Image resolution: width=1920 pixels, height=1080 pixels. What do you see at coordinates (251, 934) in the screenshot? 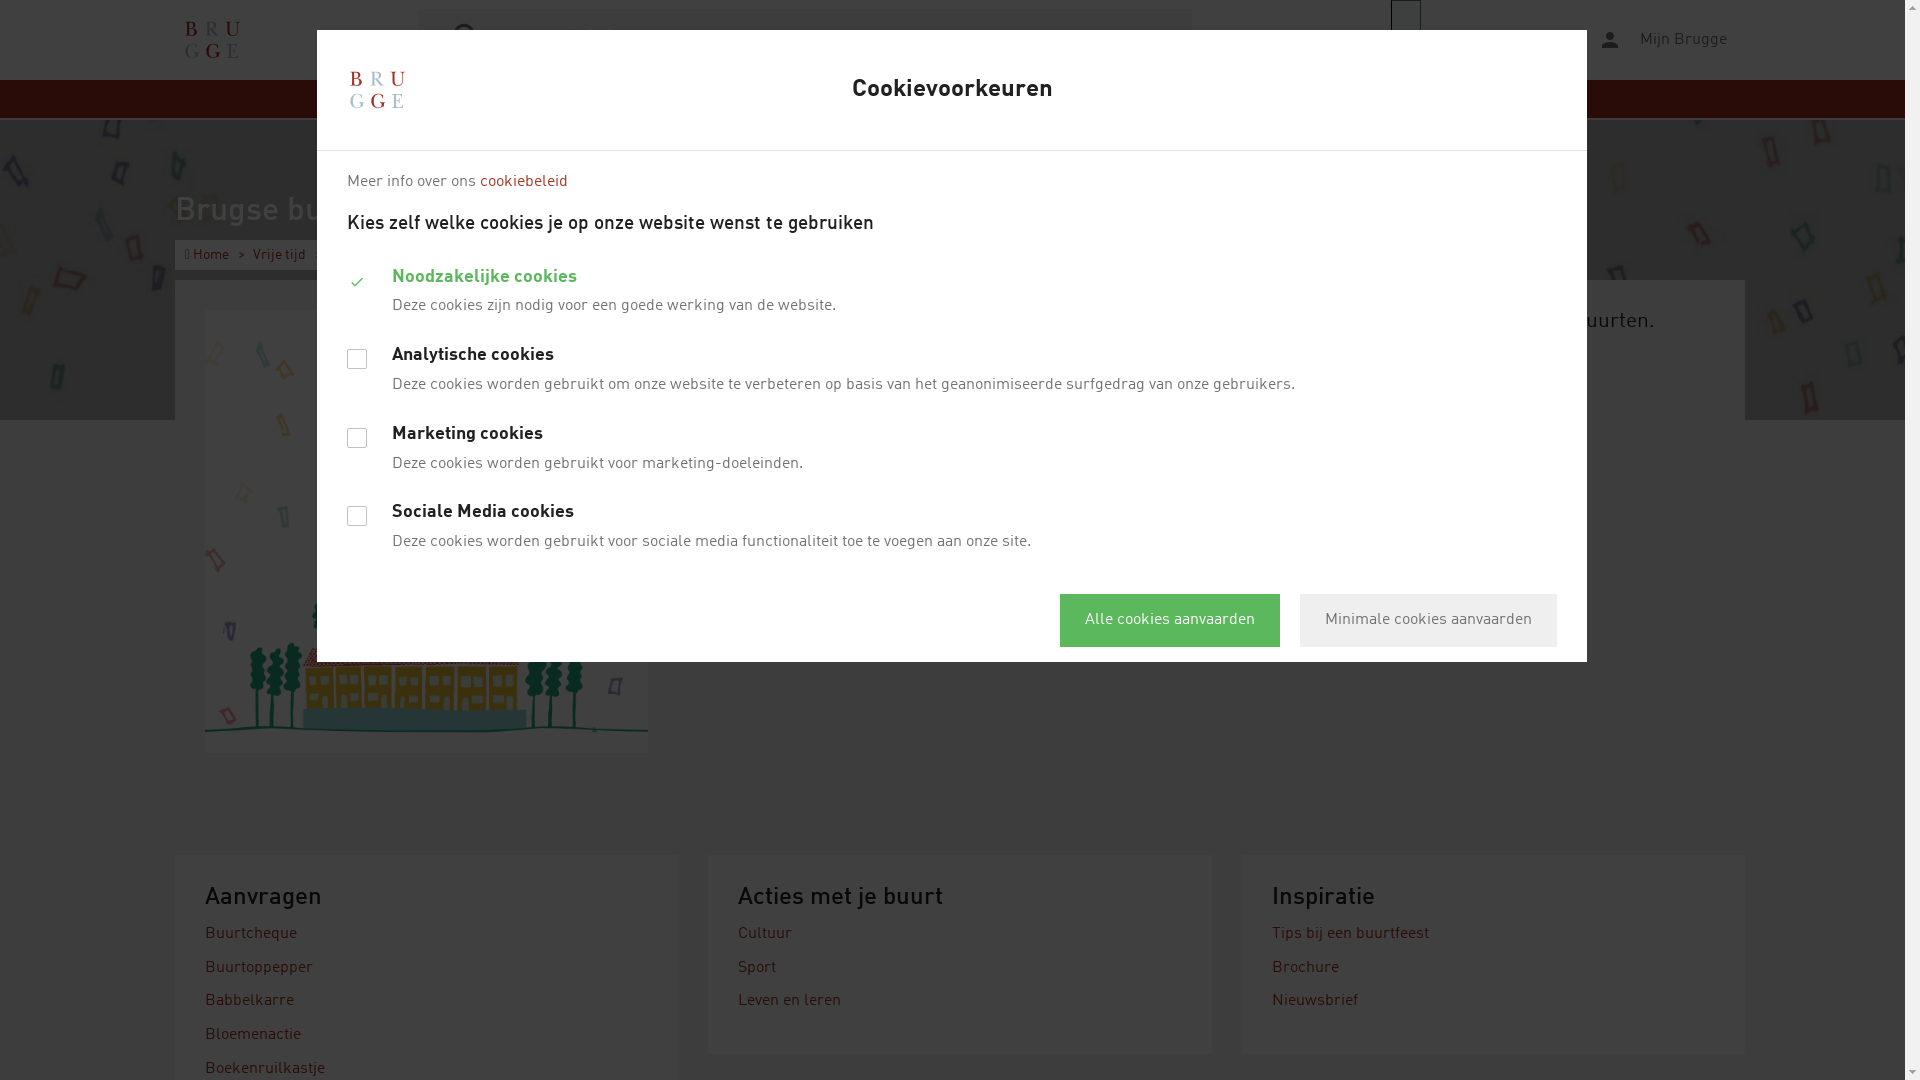
I see `Buurtcheque` at bounding box center [251, 934].